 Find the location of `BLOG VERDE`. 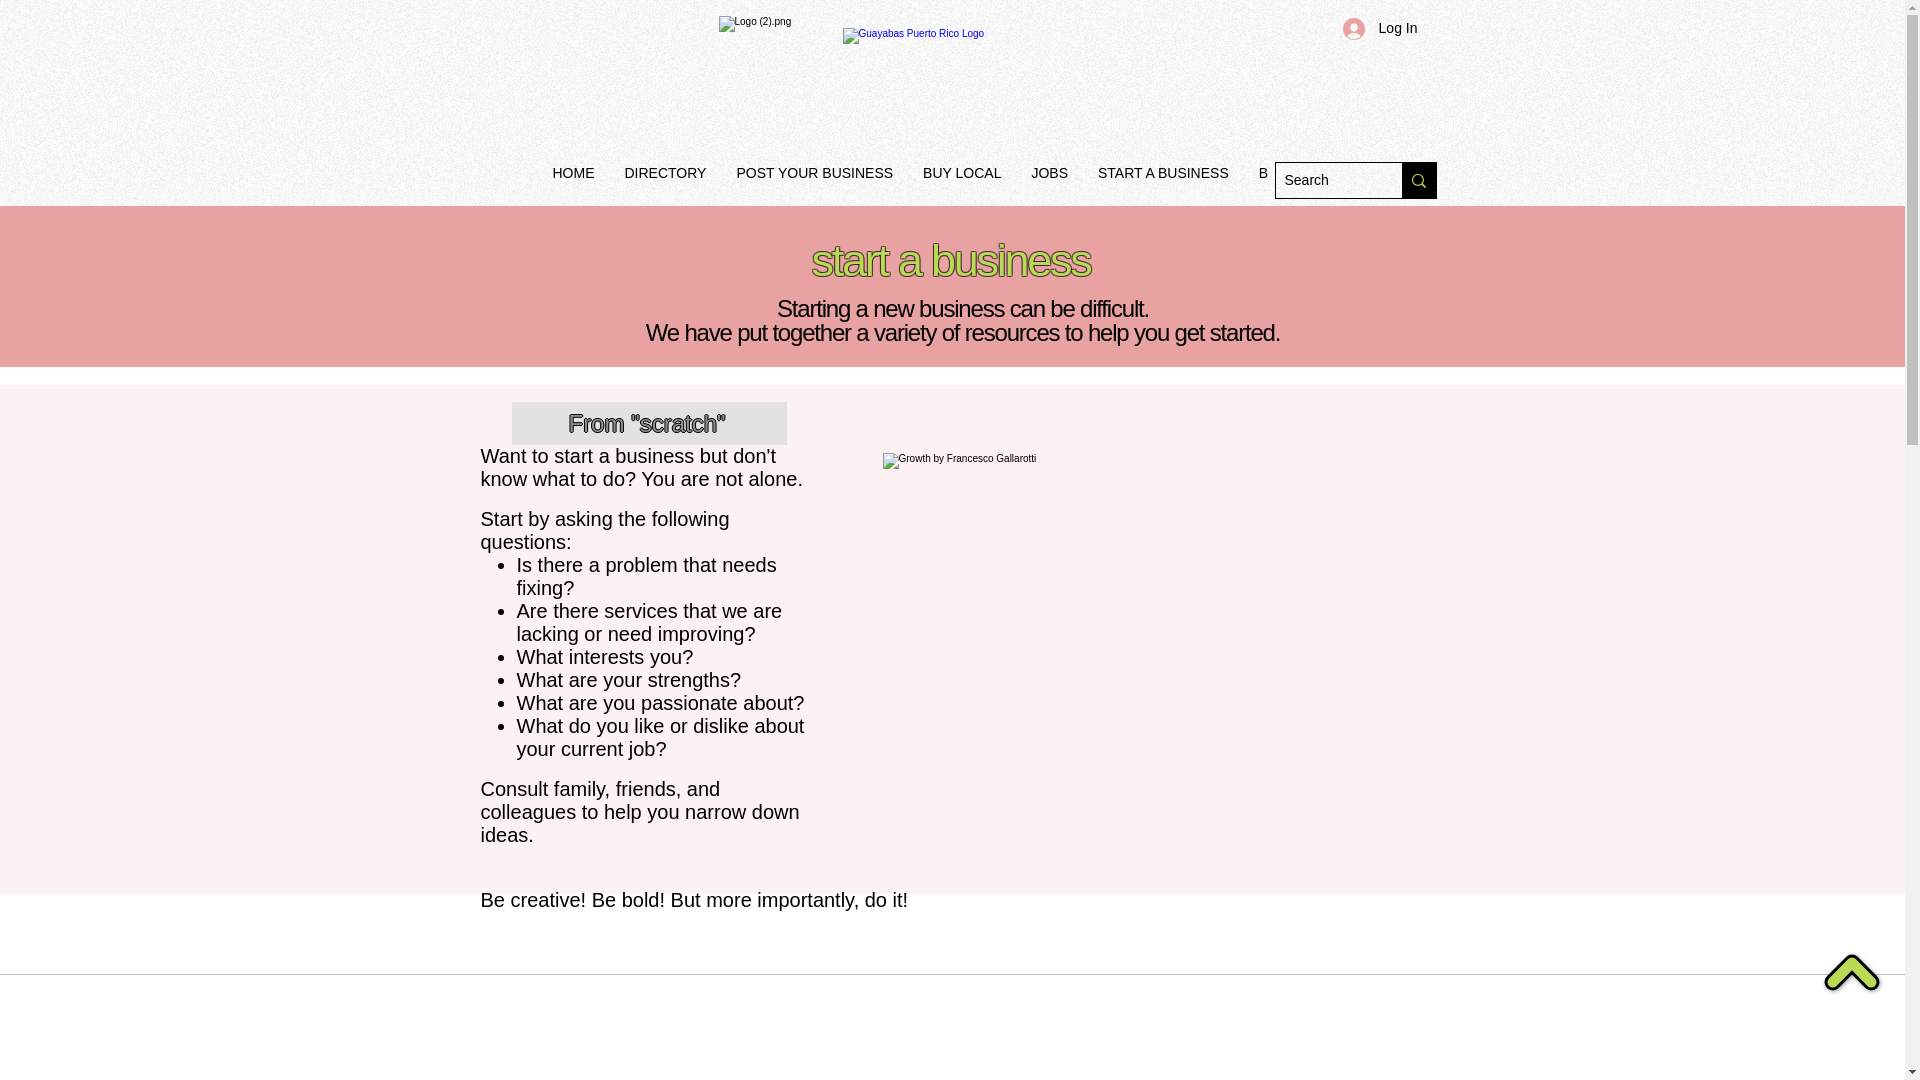

BLOG VERDE is located at coordinates (1304, 182).